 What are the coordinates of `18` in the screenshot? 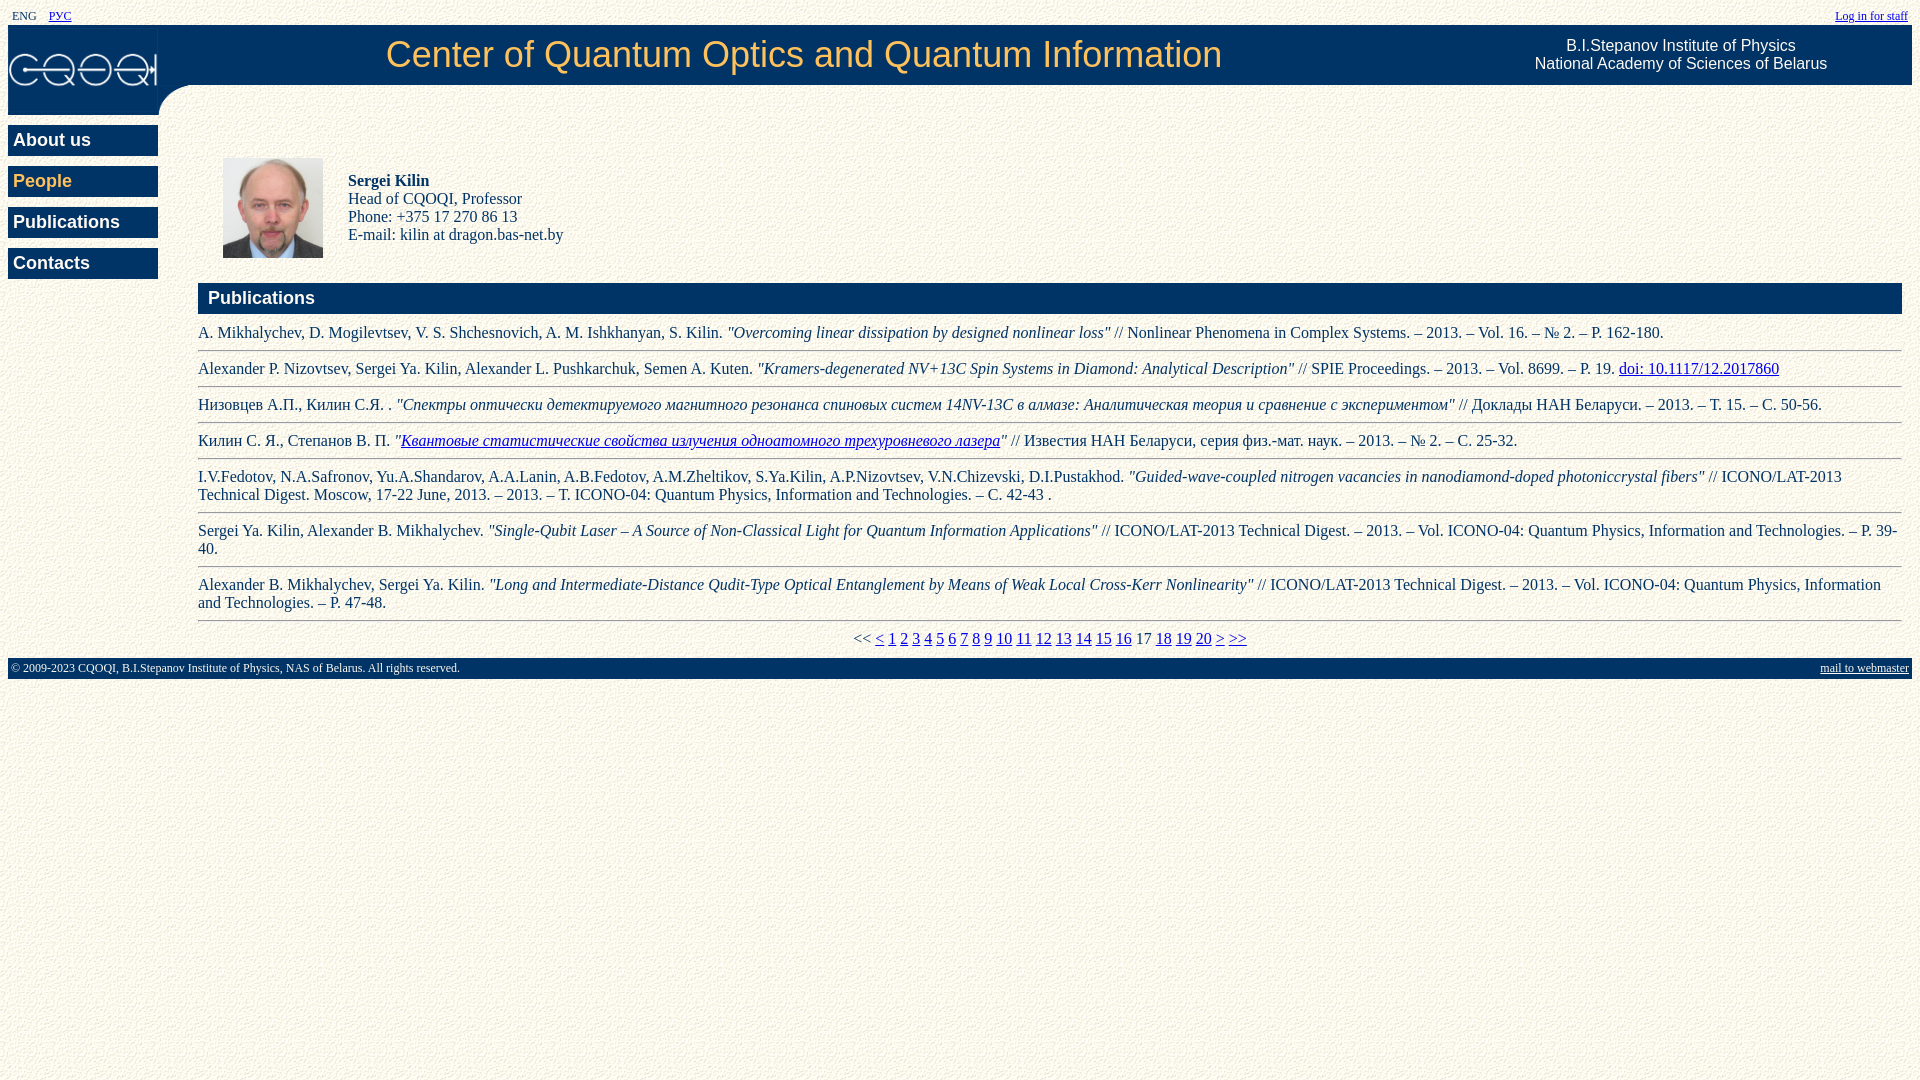 It's located at (1164, 638).